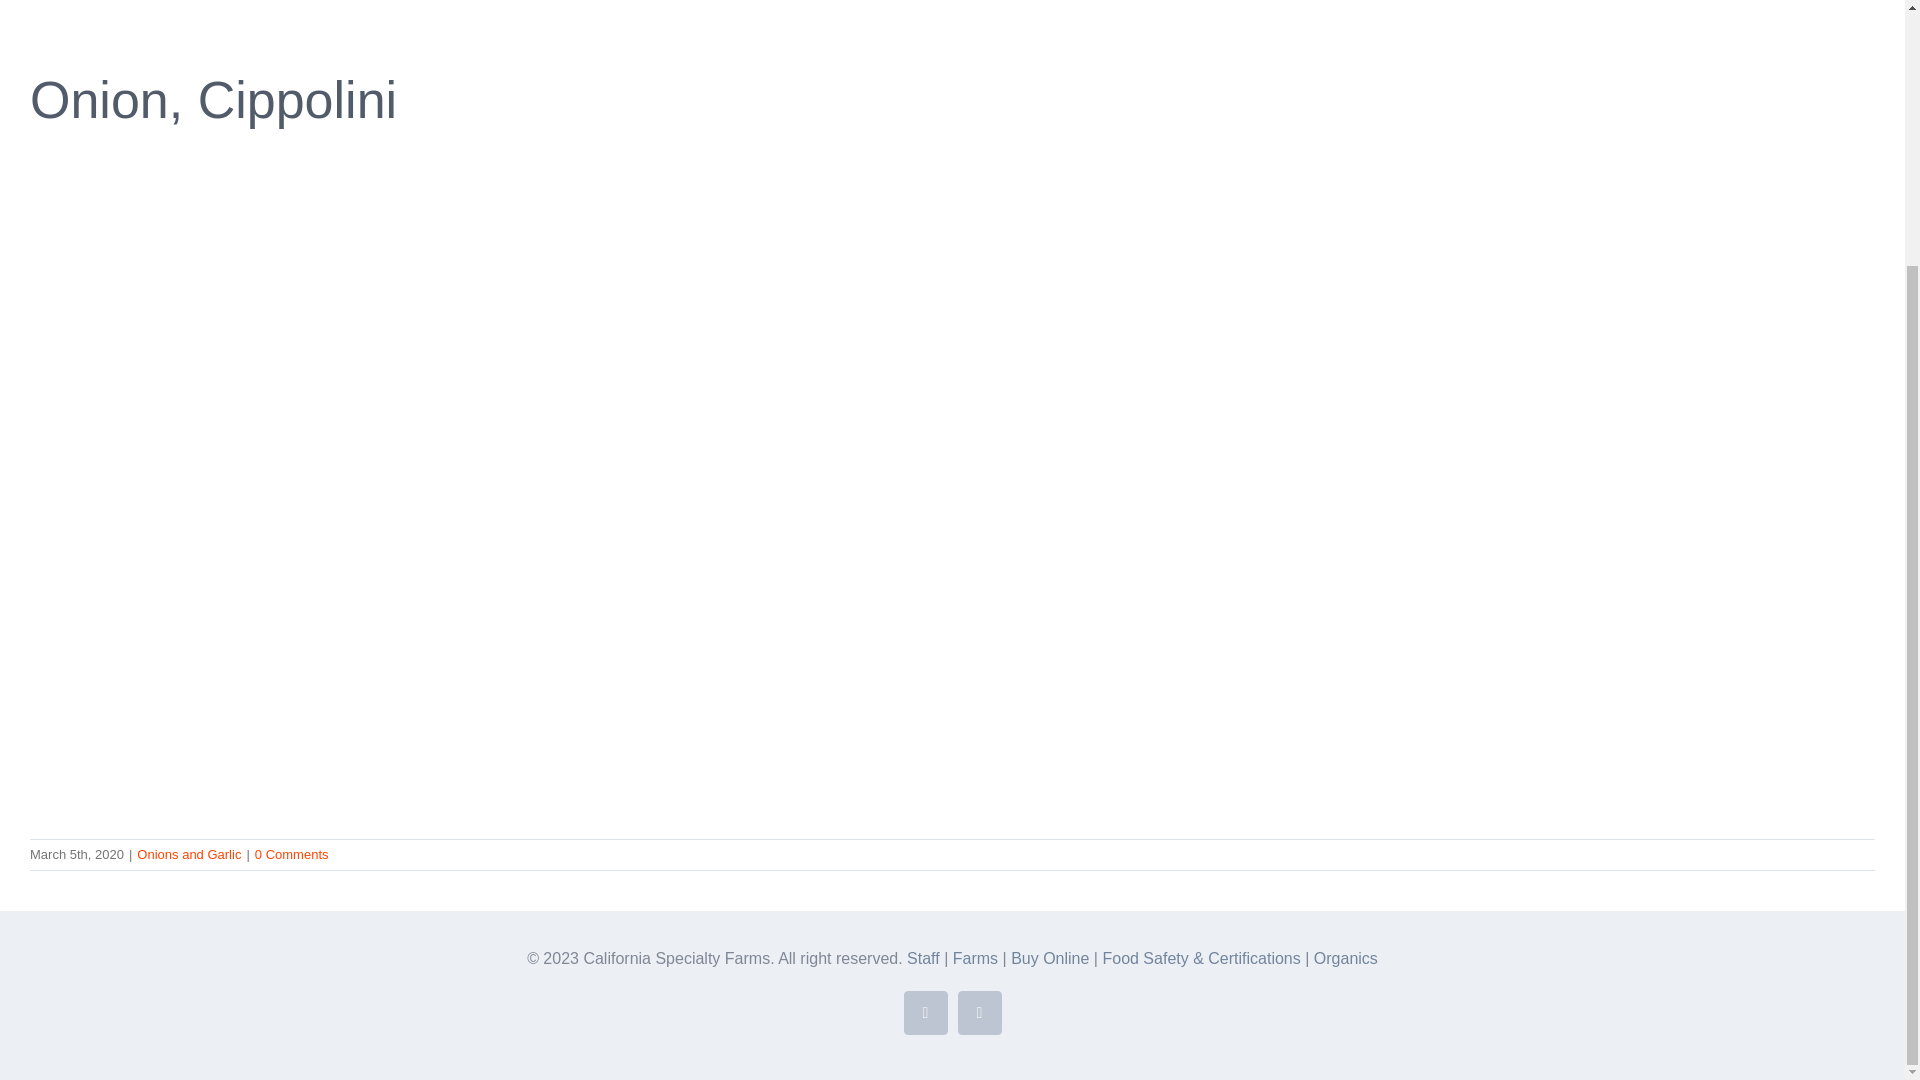 The image size is (1920, 1080). I want to click on Facebook, so click(926, 1012).